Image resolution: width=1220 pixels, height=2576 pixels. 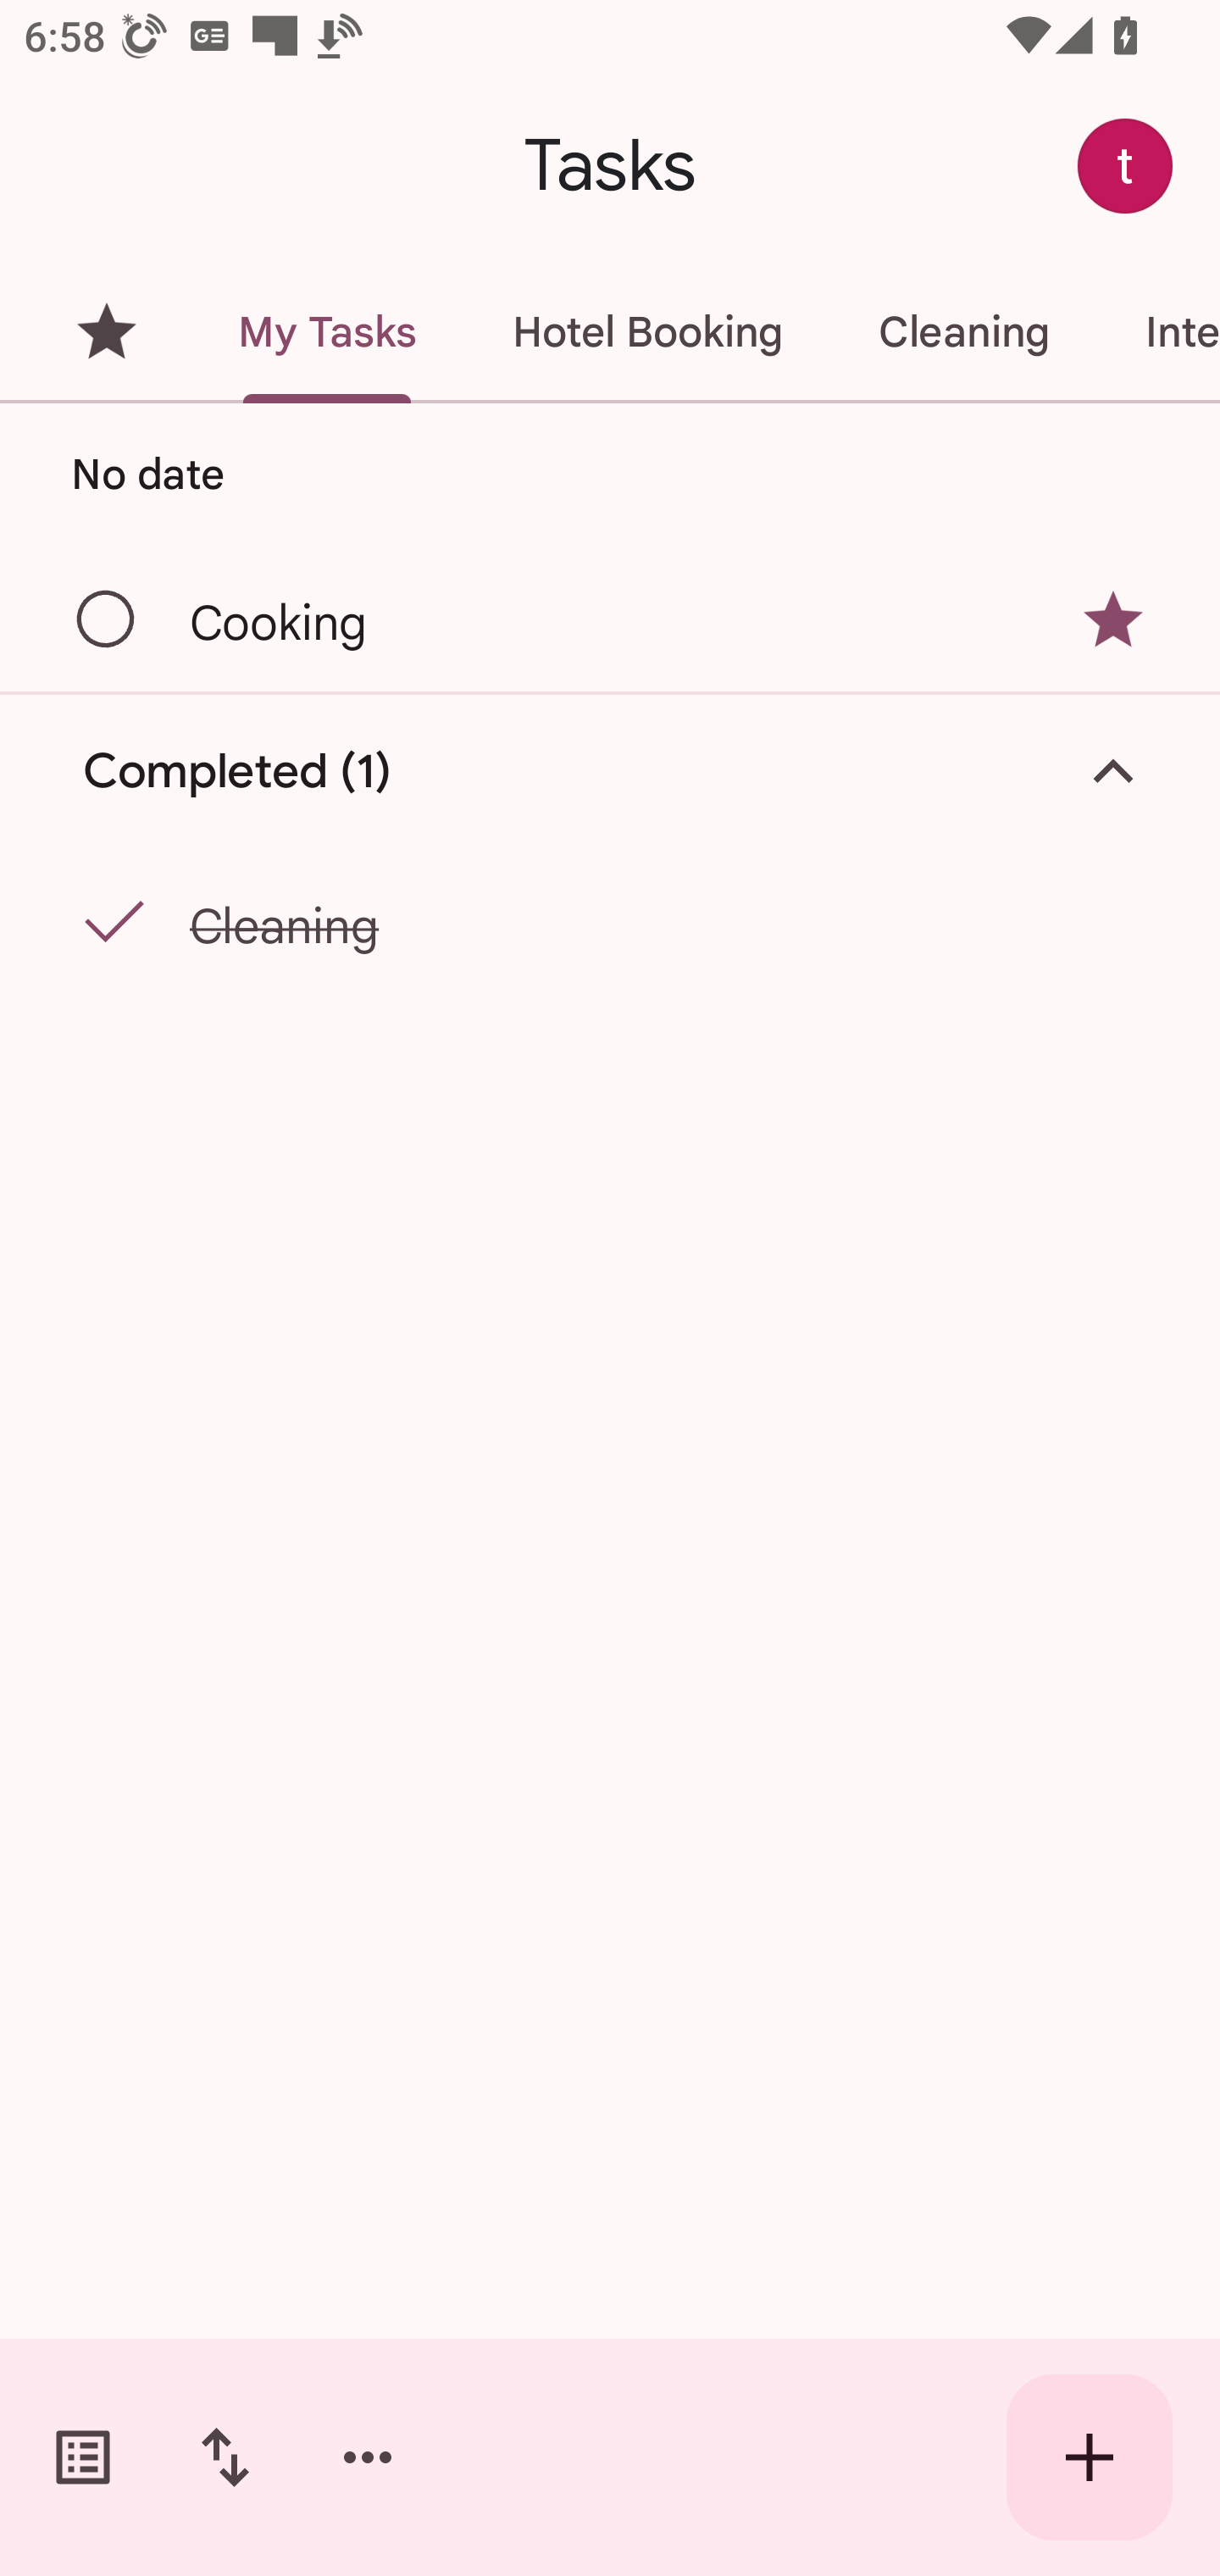 What do you see at coordinates (107, 923) in the screenshot?
I see `Mark as not complete` at bounding box center [107, 923].